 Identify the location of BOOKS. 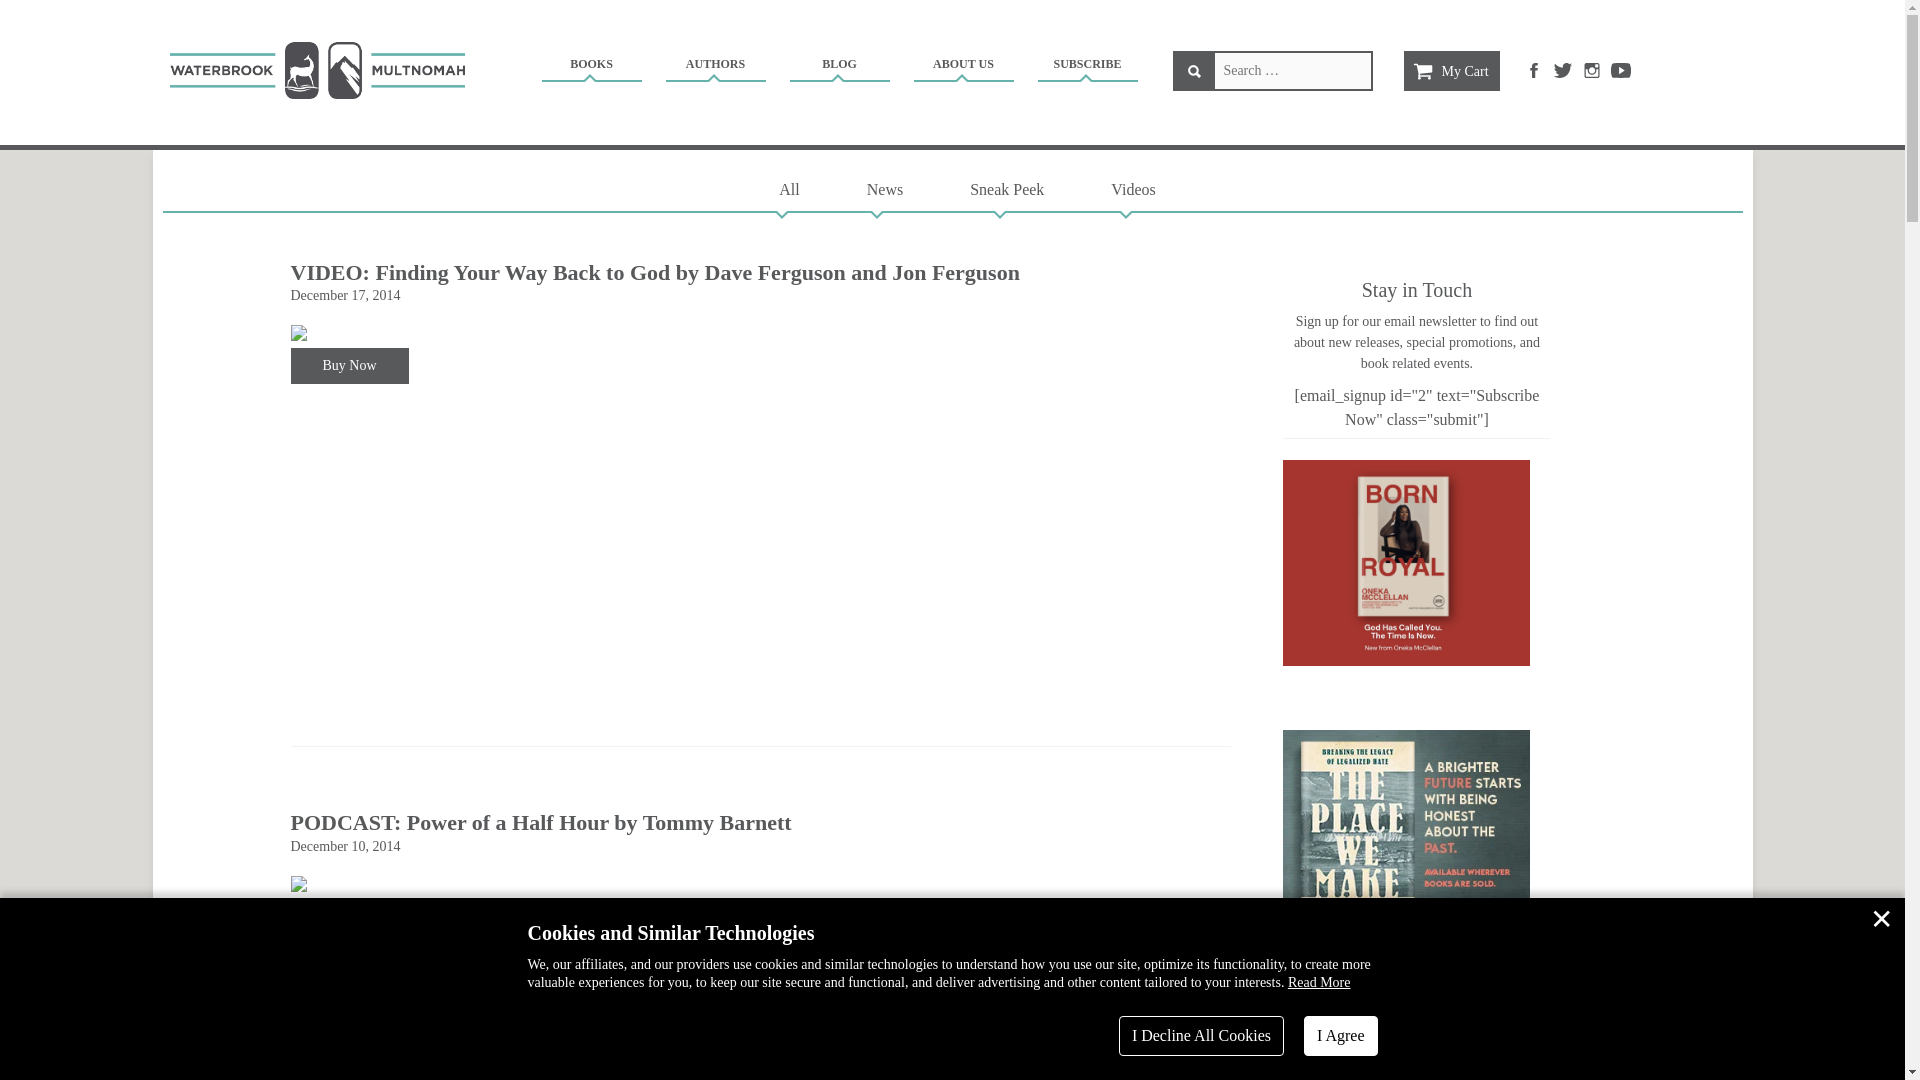
(590, 67).